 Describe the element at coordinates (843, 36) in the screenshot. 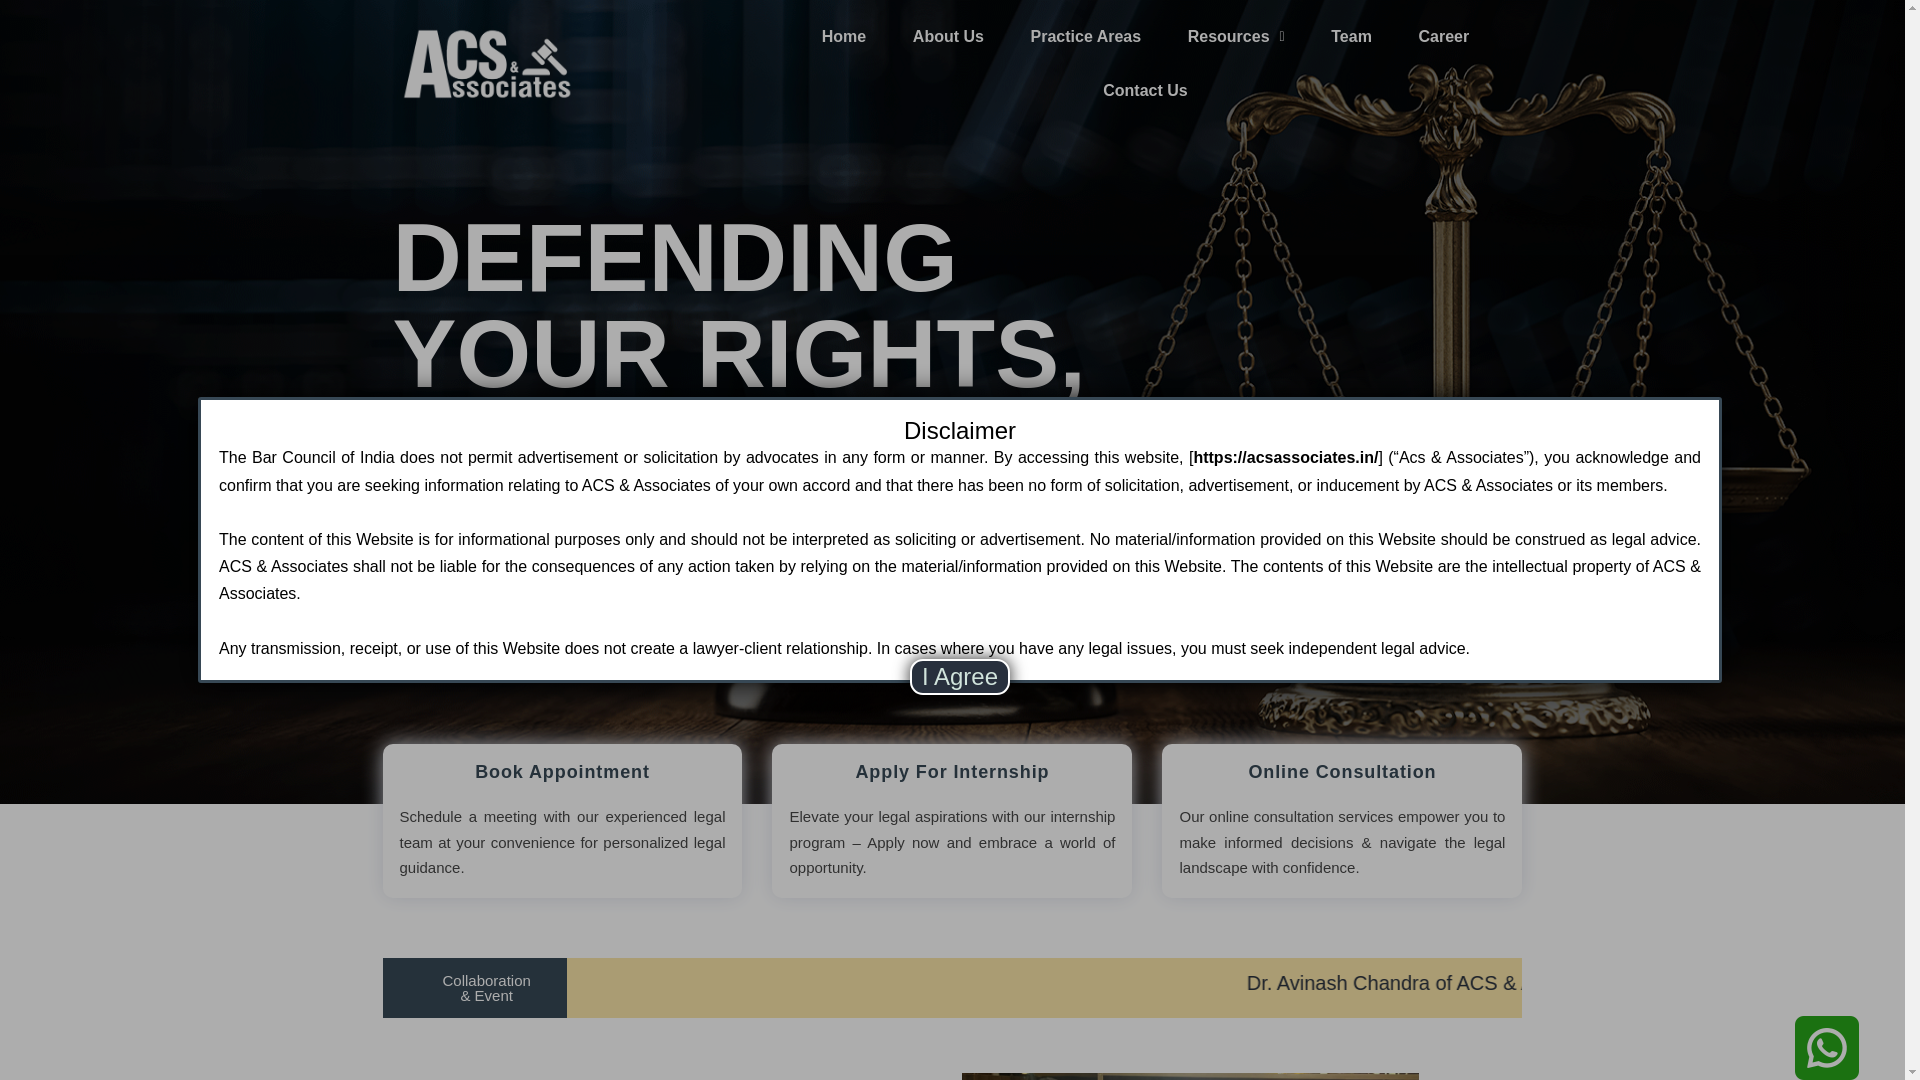

I see `Home` at that location.